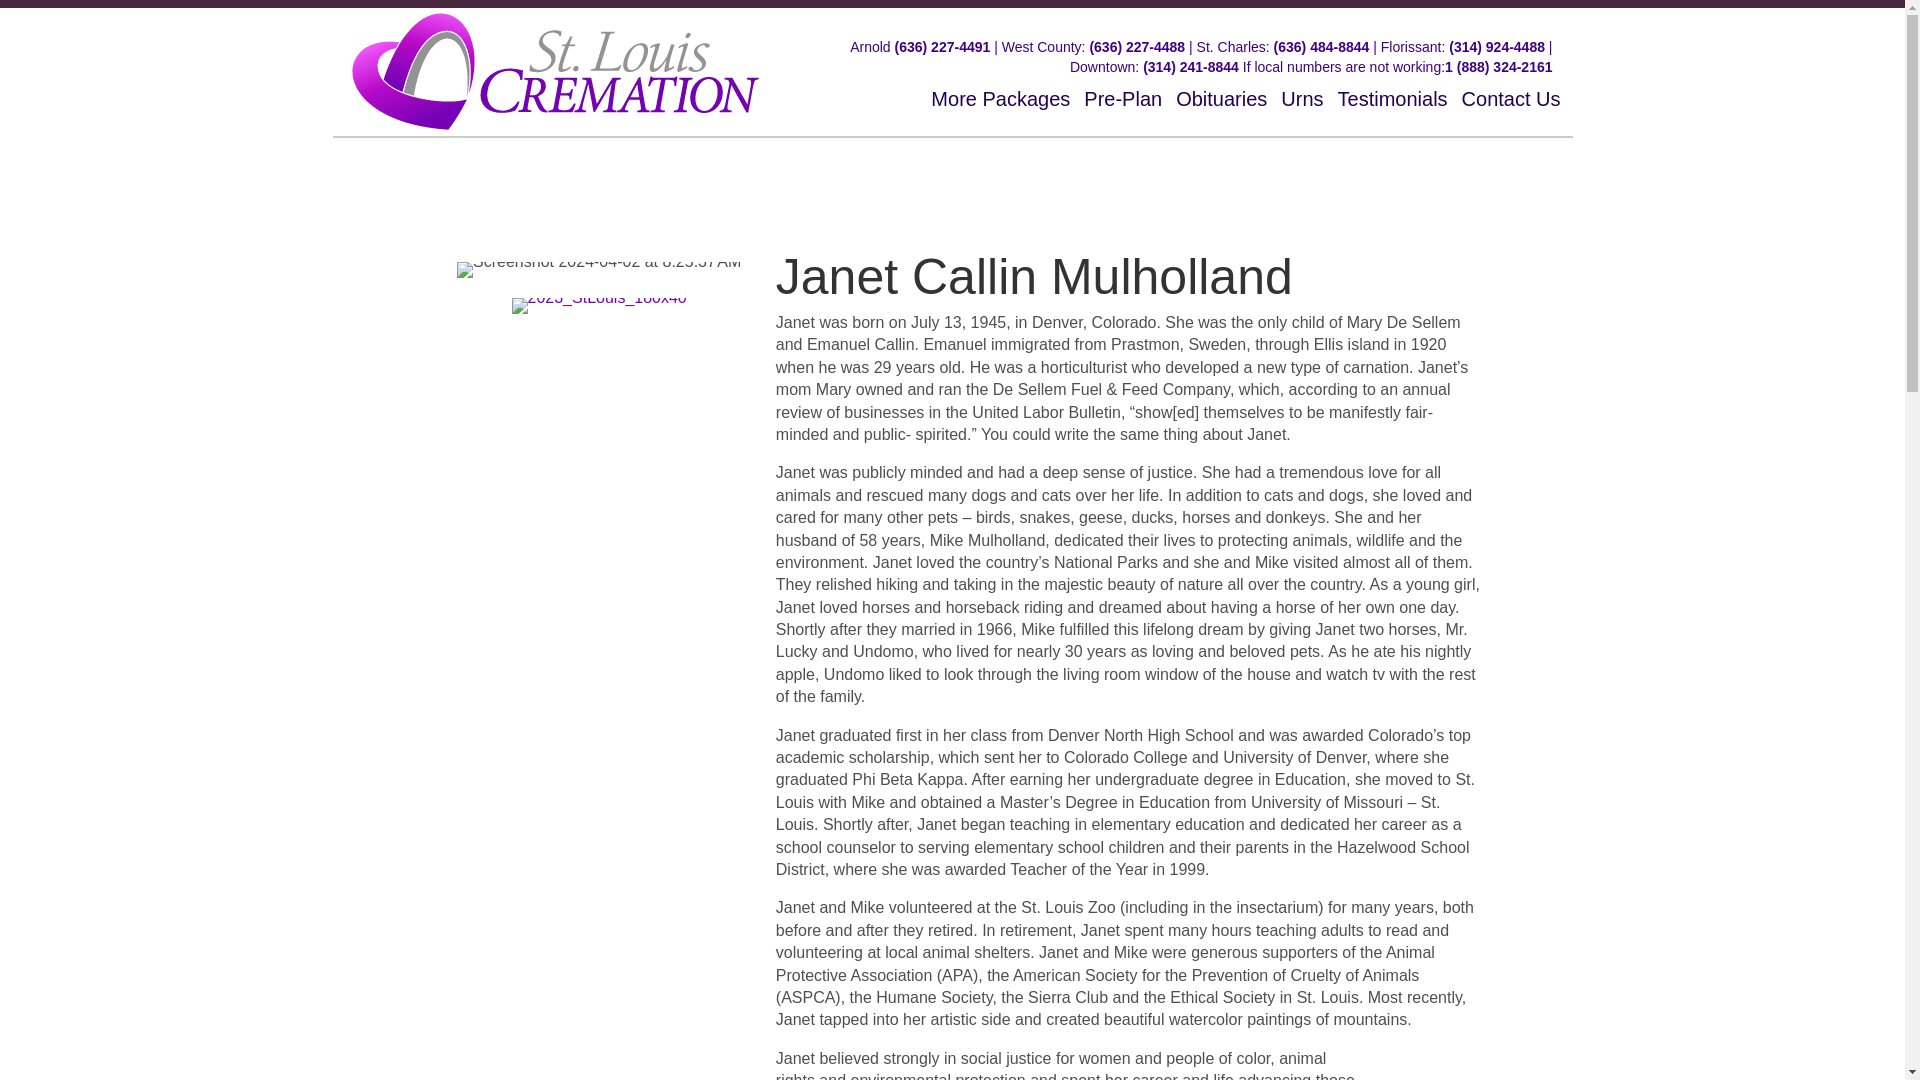  What do you see at coordinates (1301, 98) in the screenshot?
I see `Urns` at bounding box center [1301, 98].